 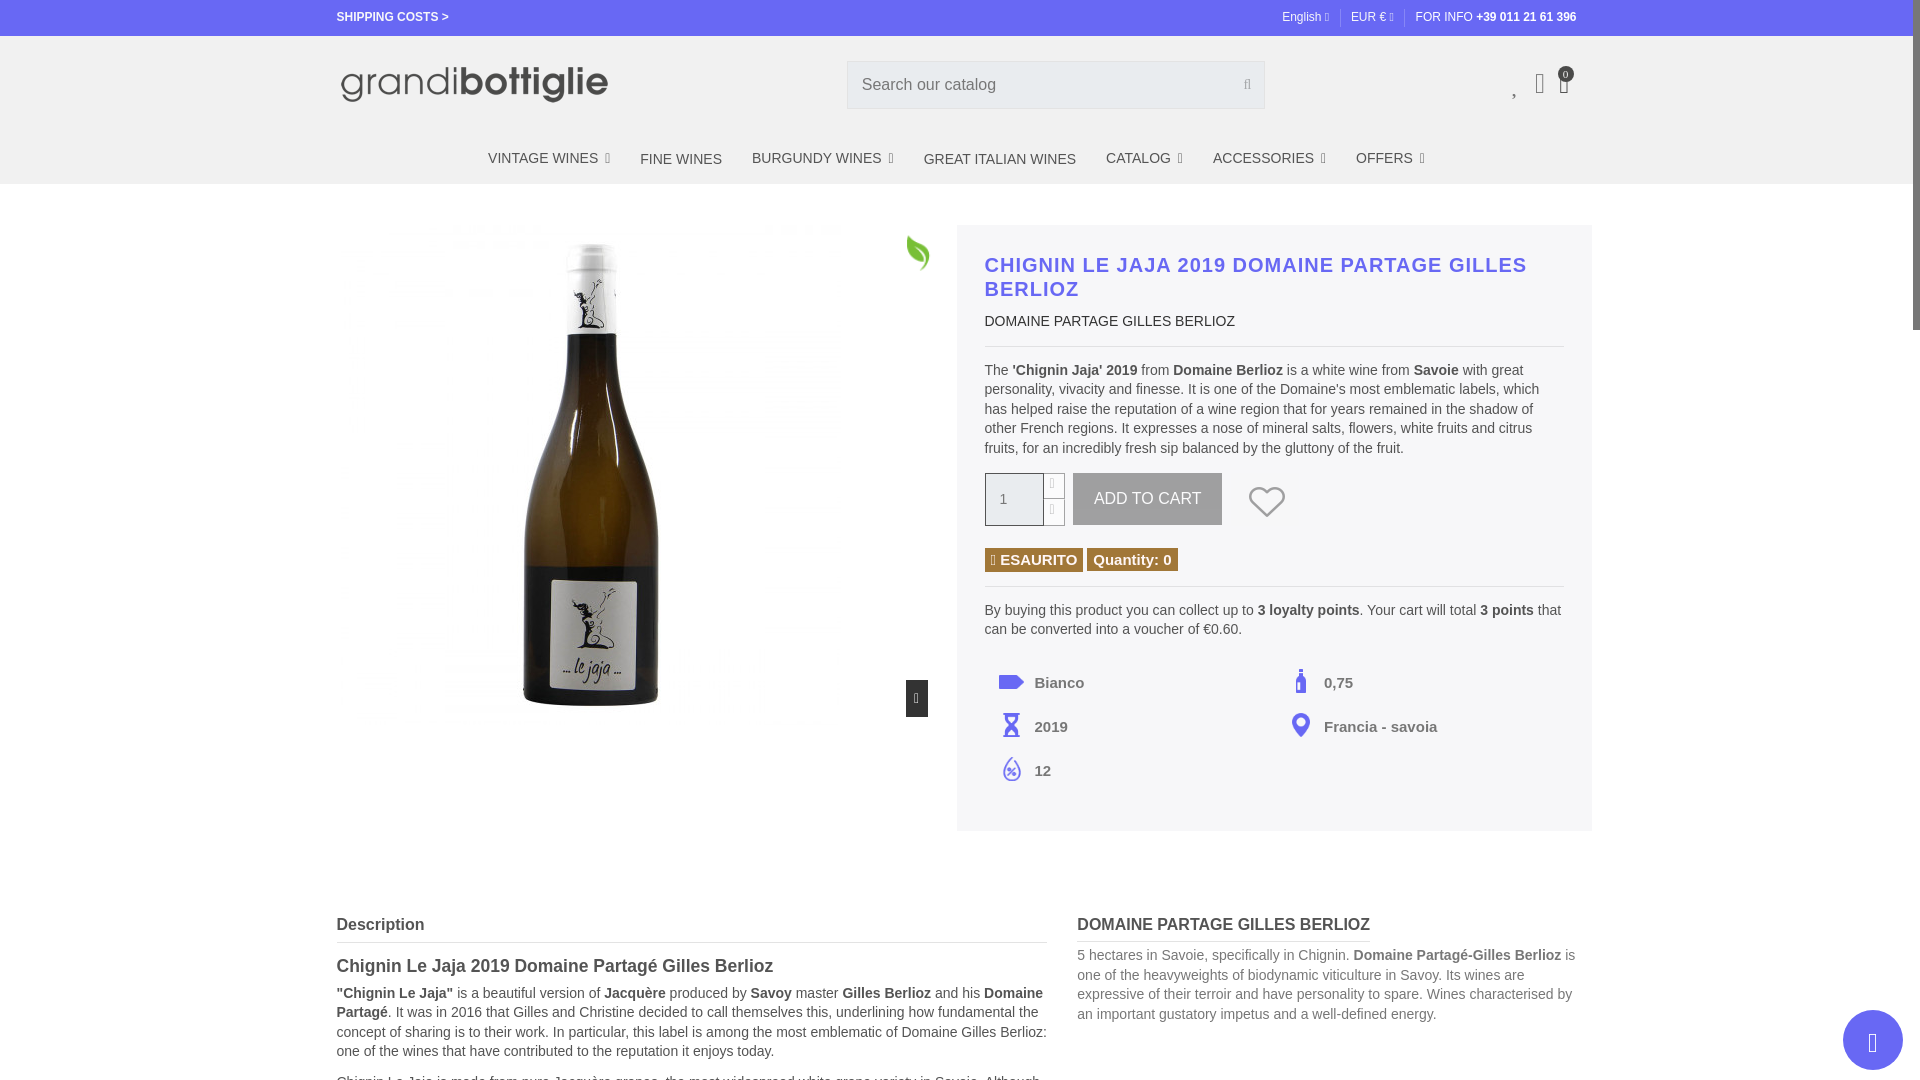 What do you see at coordinates (1305, 16) in the screenshot?
I see `English` at bounding box center [1305, 16].